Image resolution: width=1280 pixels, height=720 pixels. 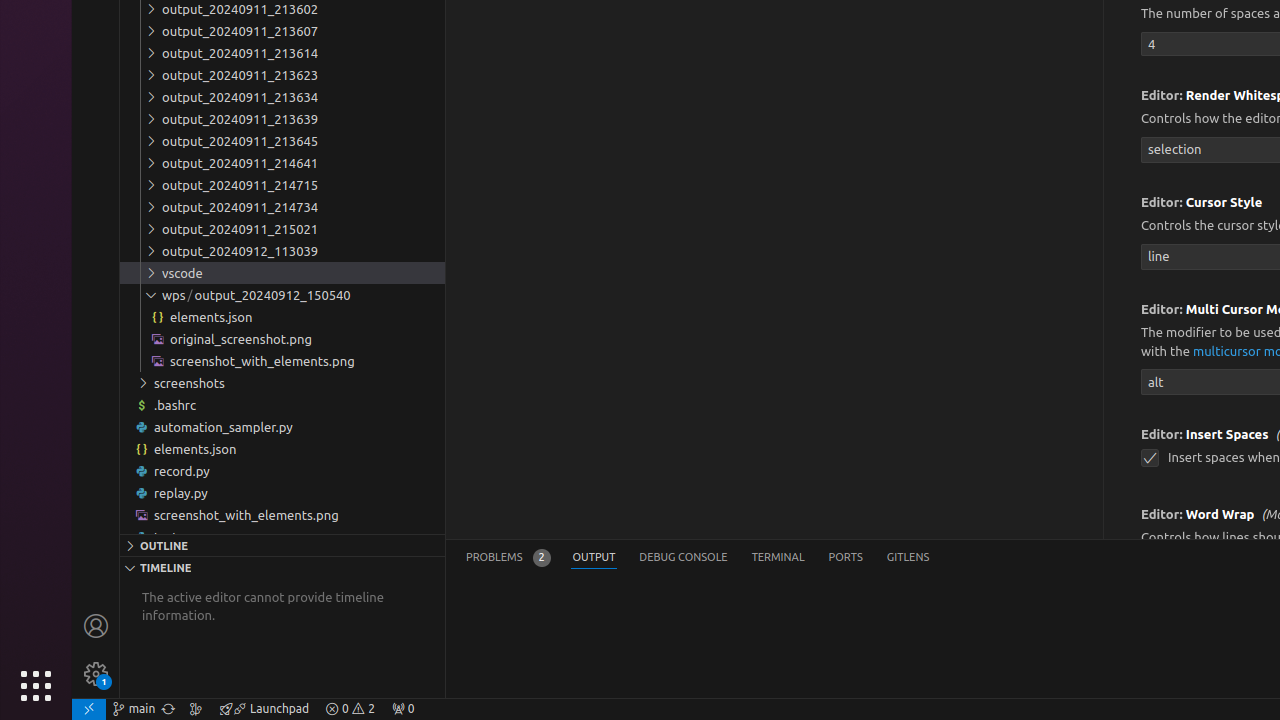 I want to click on elements.json, so click(x=282, y=448).